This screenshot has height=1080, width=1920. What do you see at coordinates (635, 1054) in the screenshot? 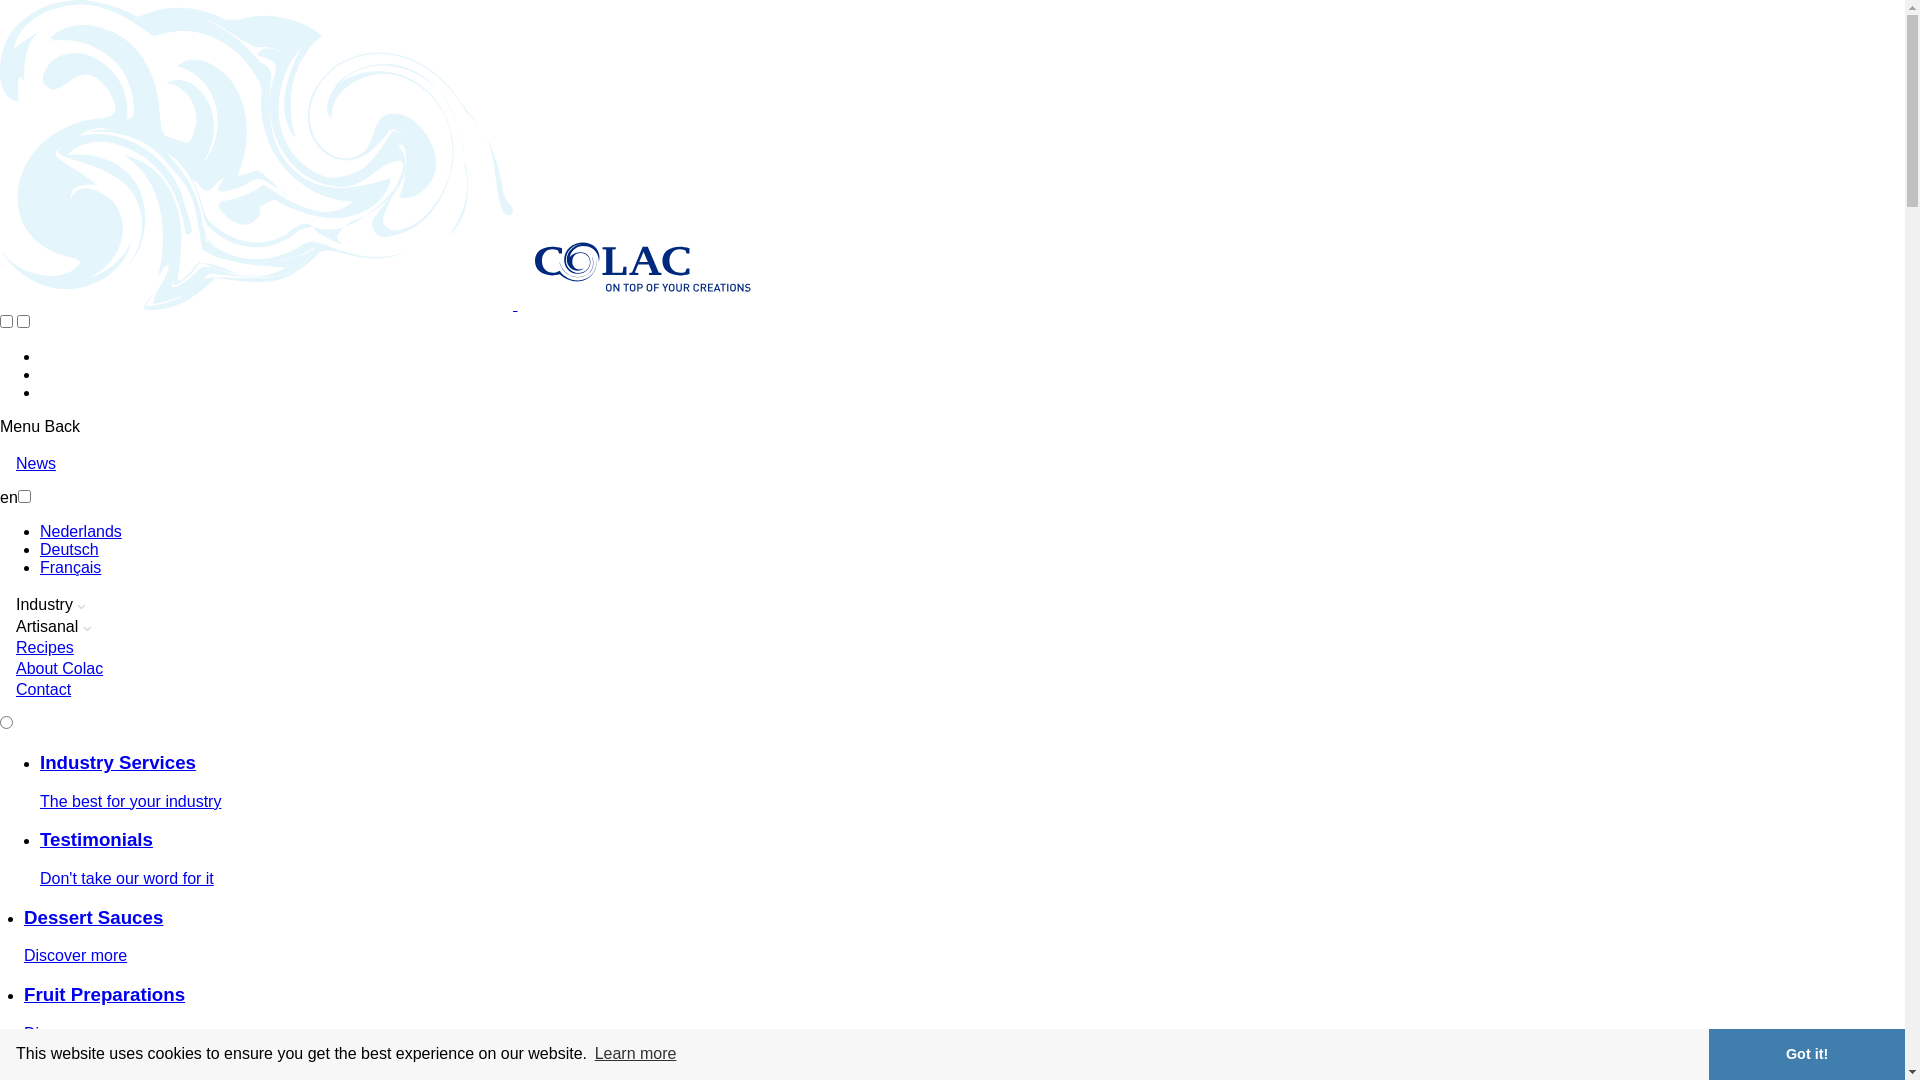
I see `Learn more` at bounding box center [635, 1054].